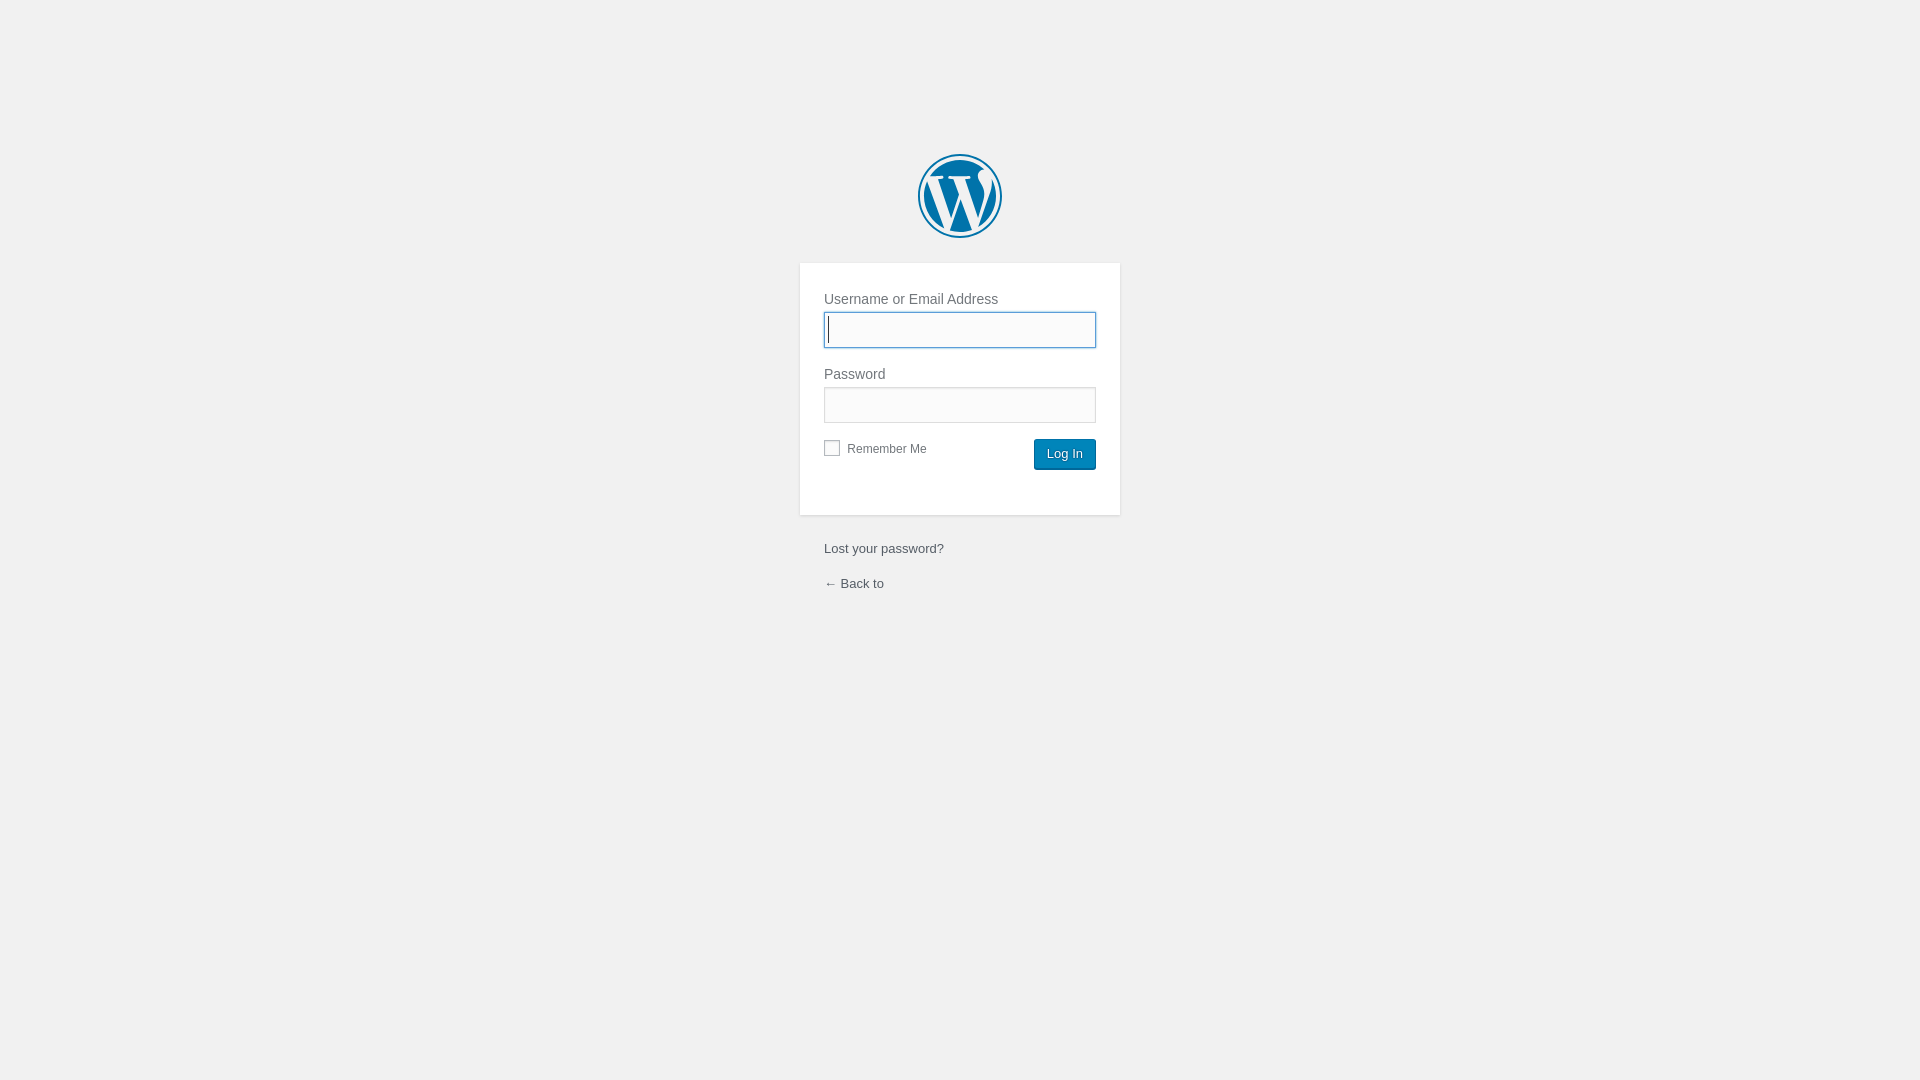 The image size is (1920, 1080). I want to click on Powered by WordPress, so click(960, 196).